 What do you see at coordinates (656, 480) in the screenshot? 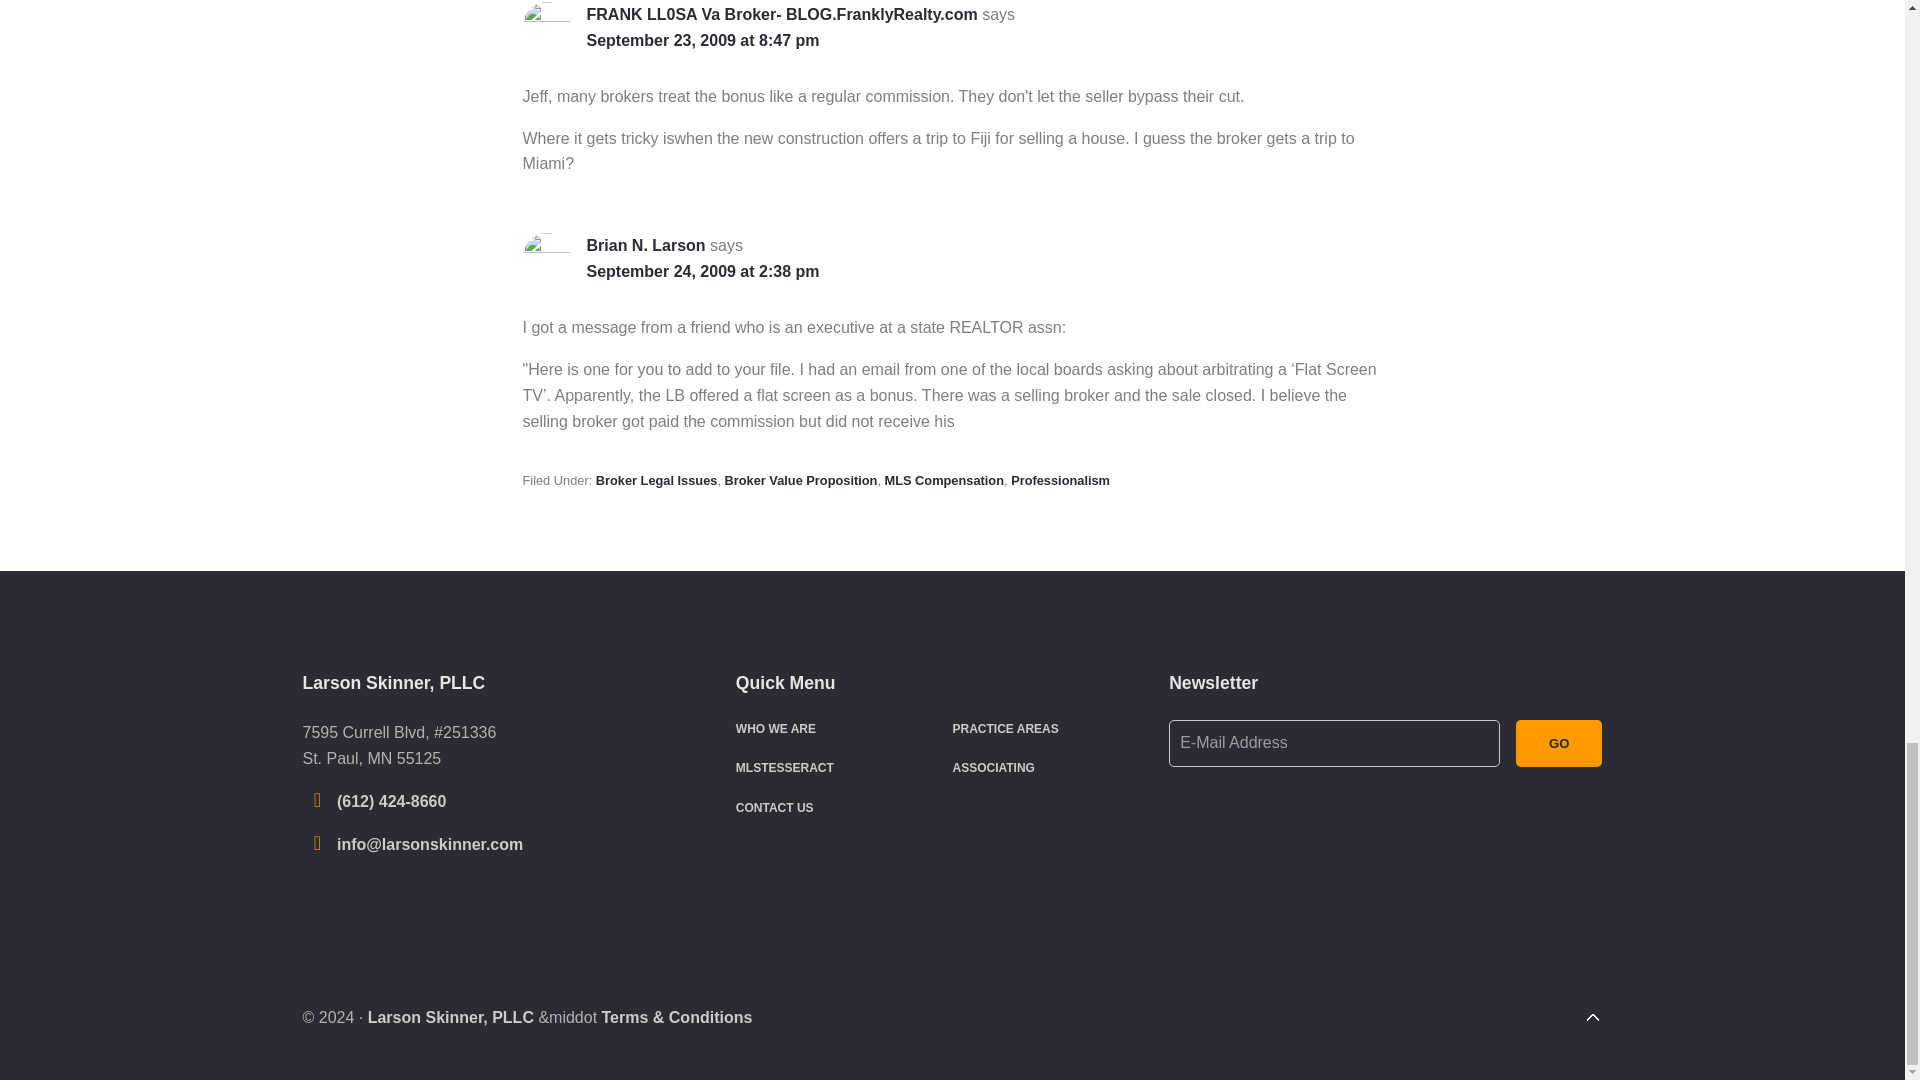
I see `Broker Legal Issues` at bounding box center [656, 480].